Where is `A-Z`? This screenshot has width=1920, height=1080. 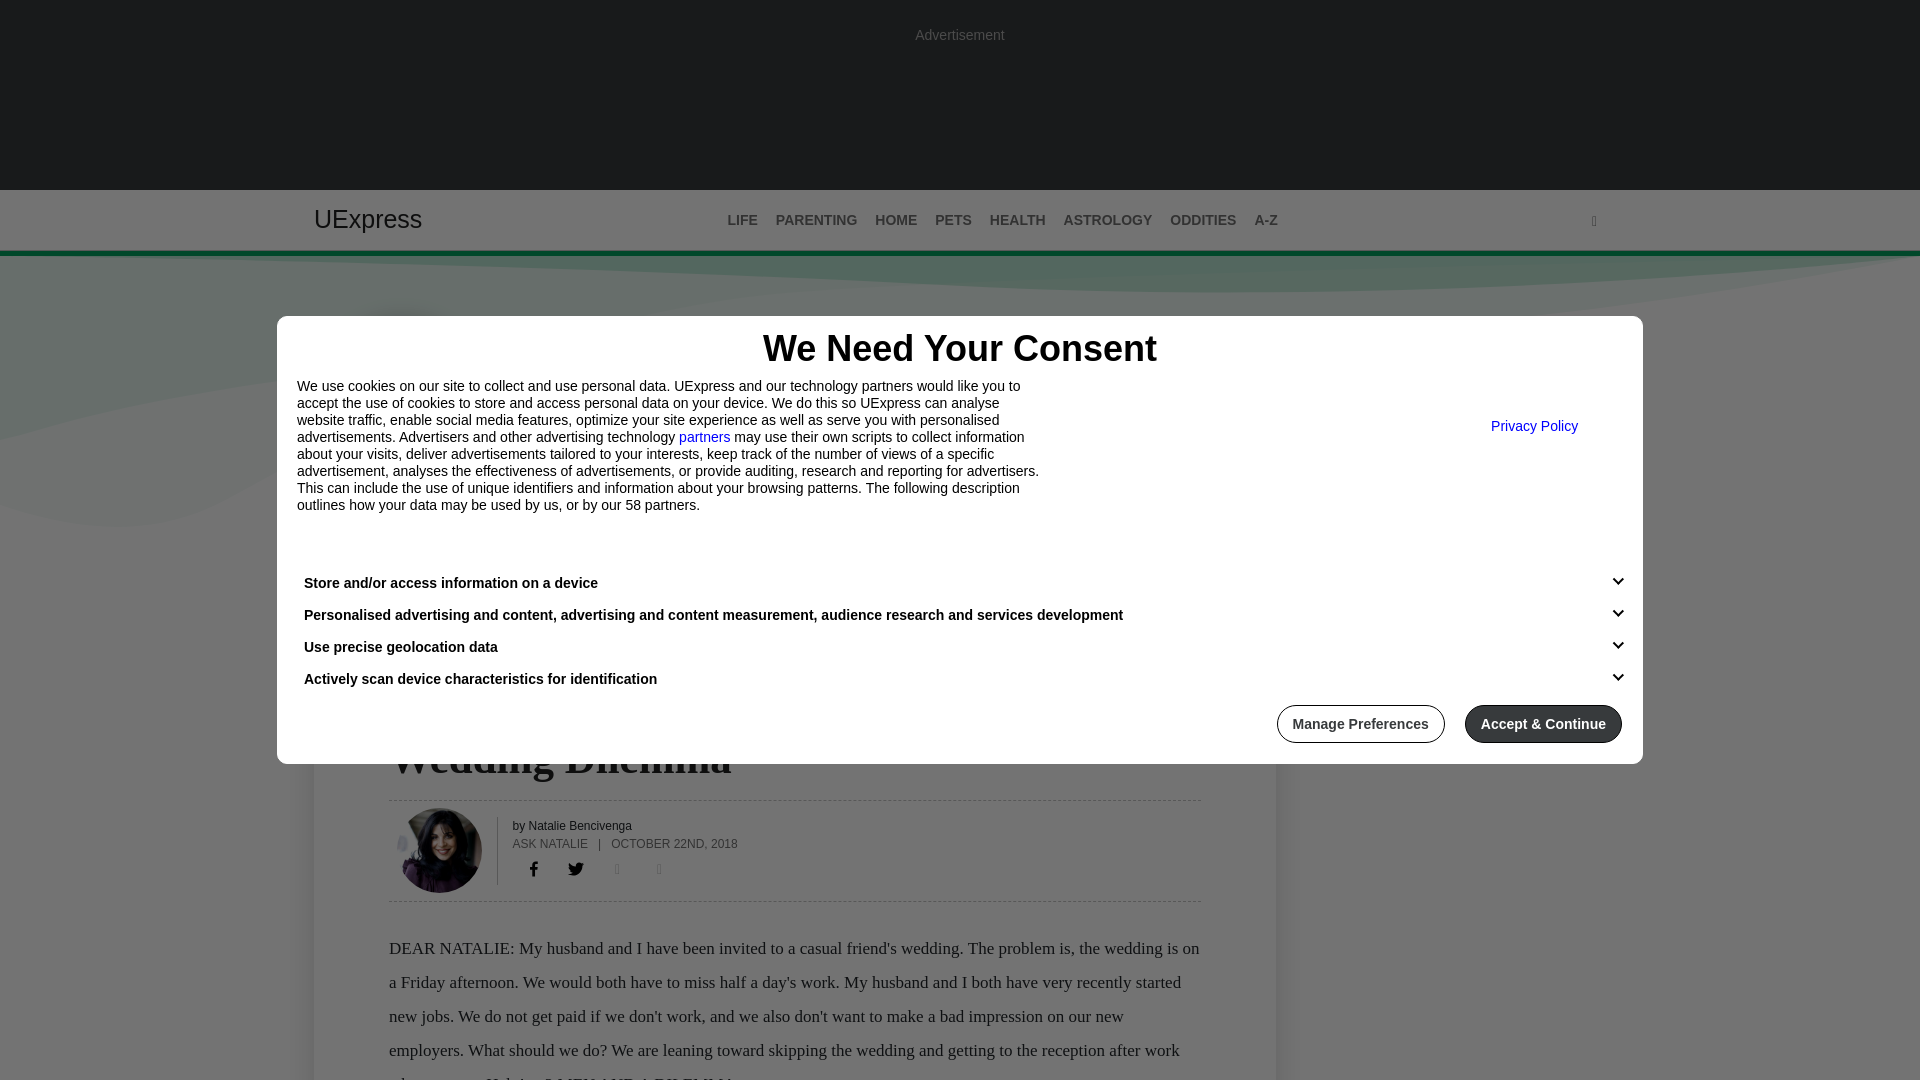 A-Z is located at coordinates (1265, 220).